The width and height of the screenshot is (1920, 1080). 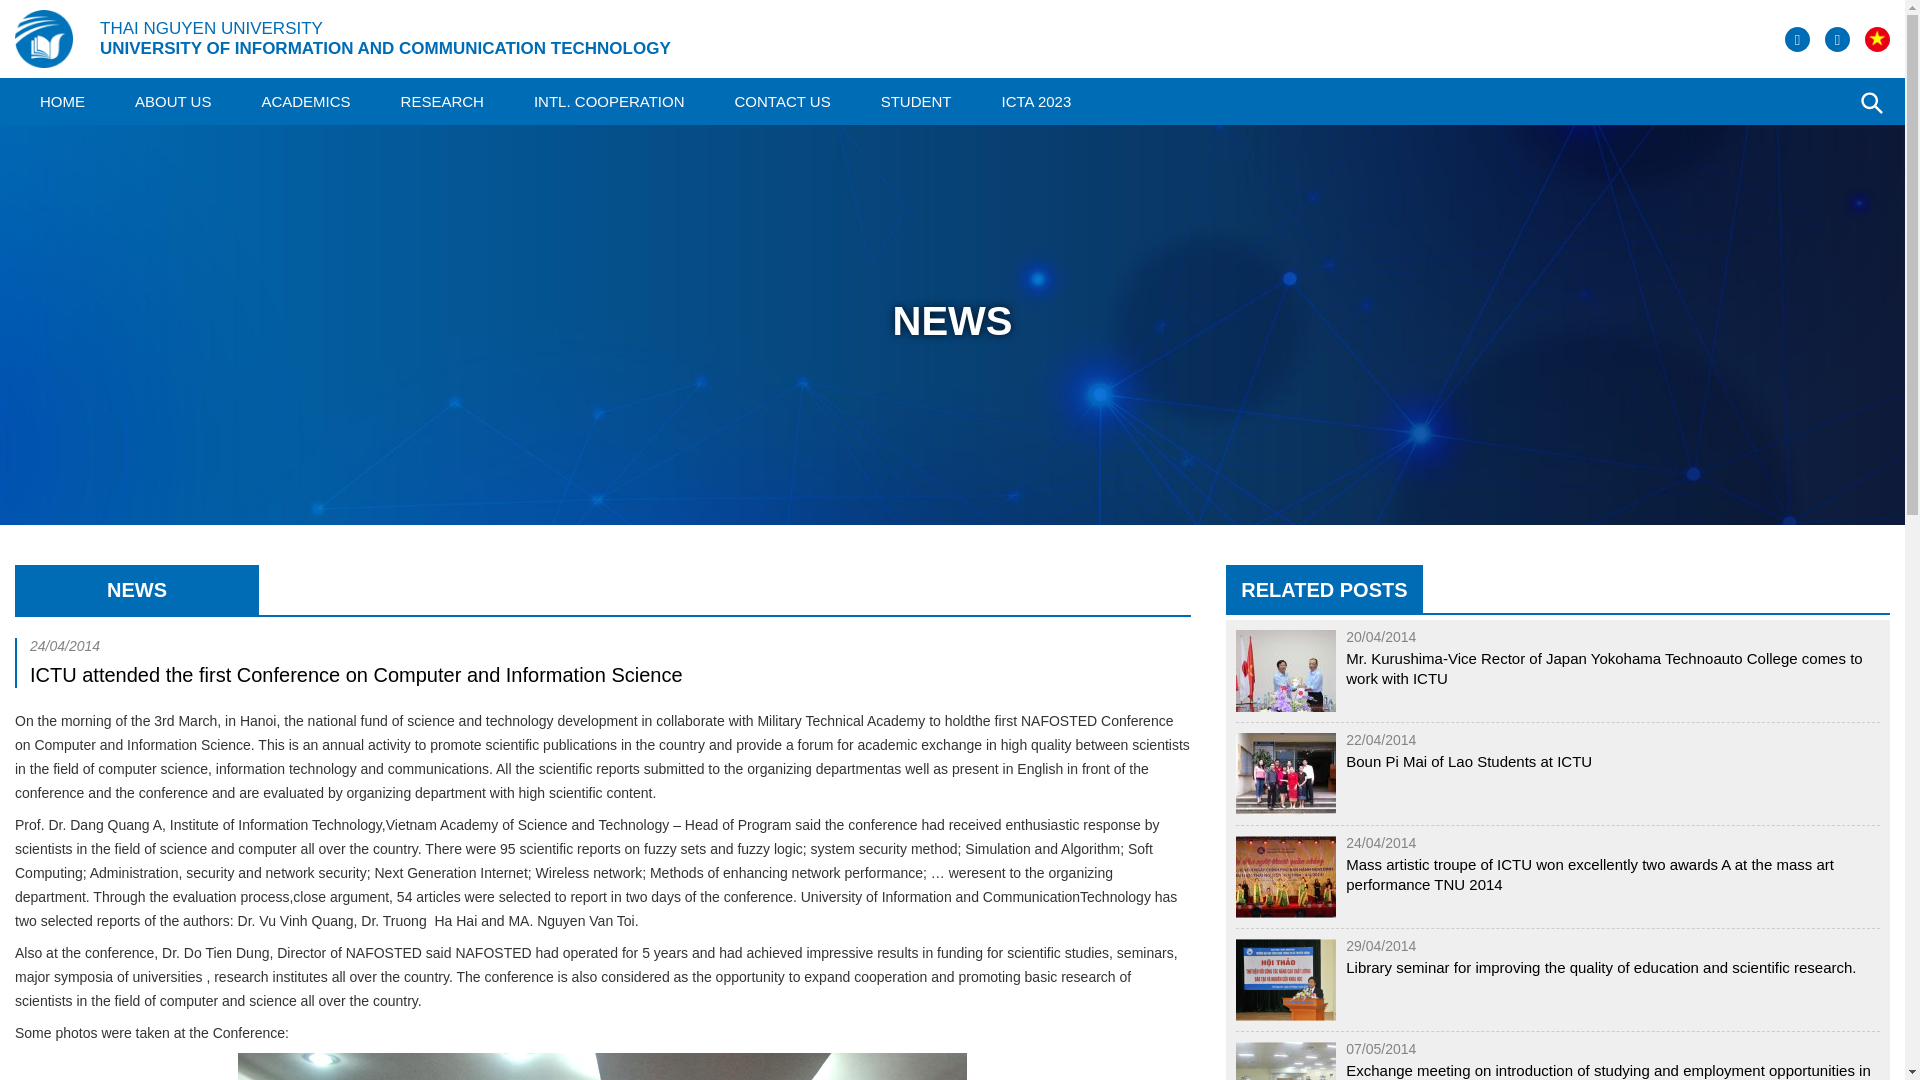 What do you see at coordinates (62, 101) in the screenshot?
I see `HOME` at bounding box center [62, 101].